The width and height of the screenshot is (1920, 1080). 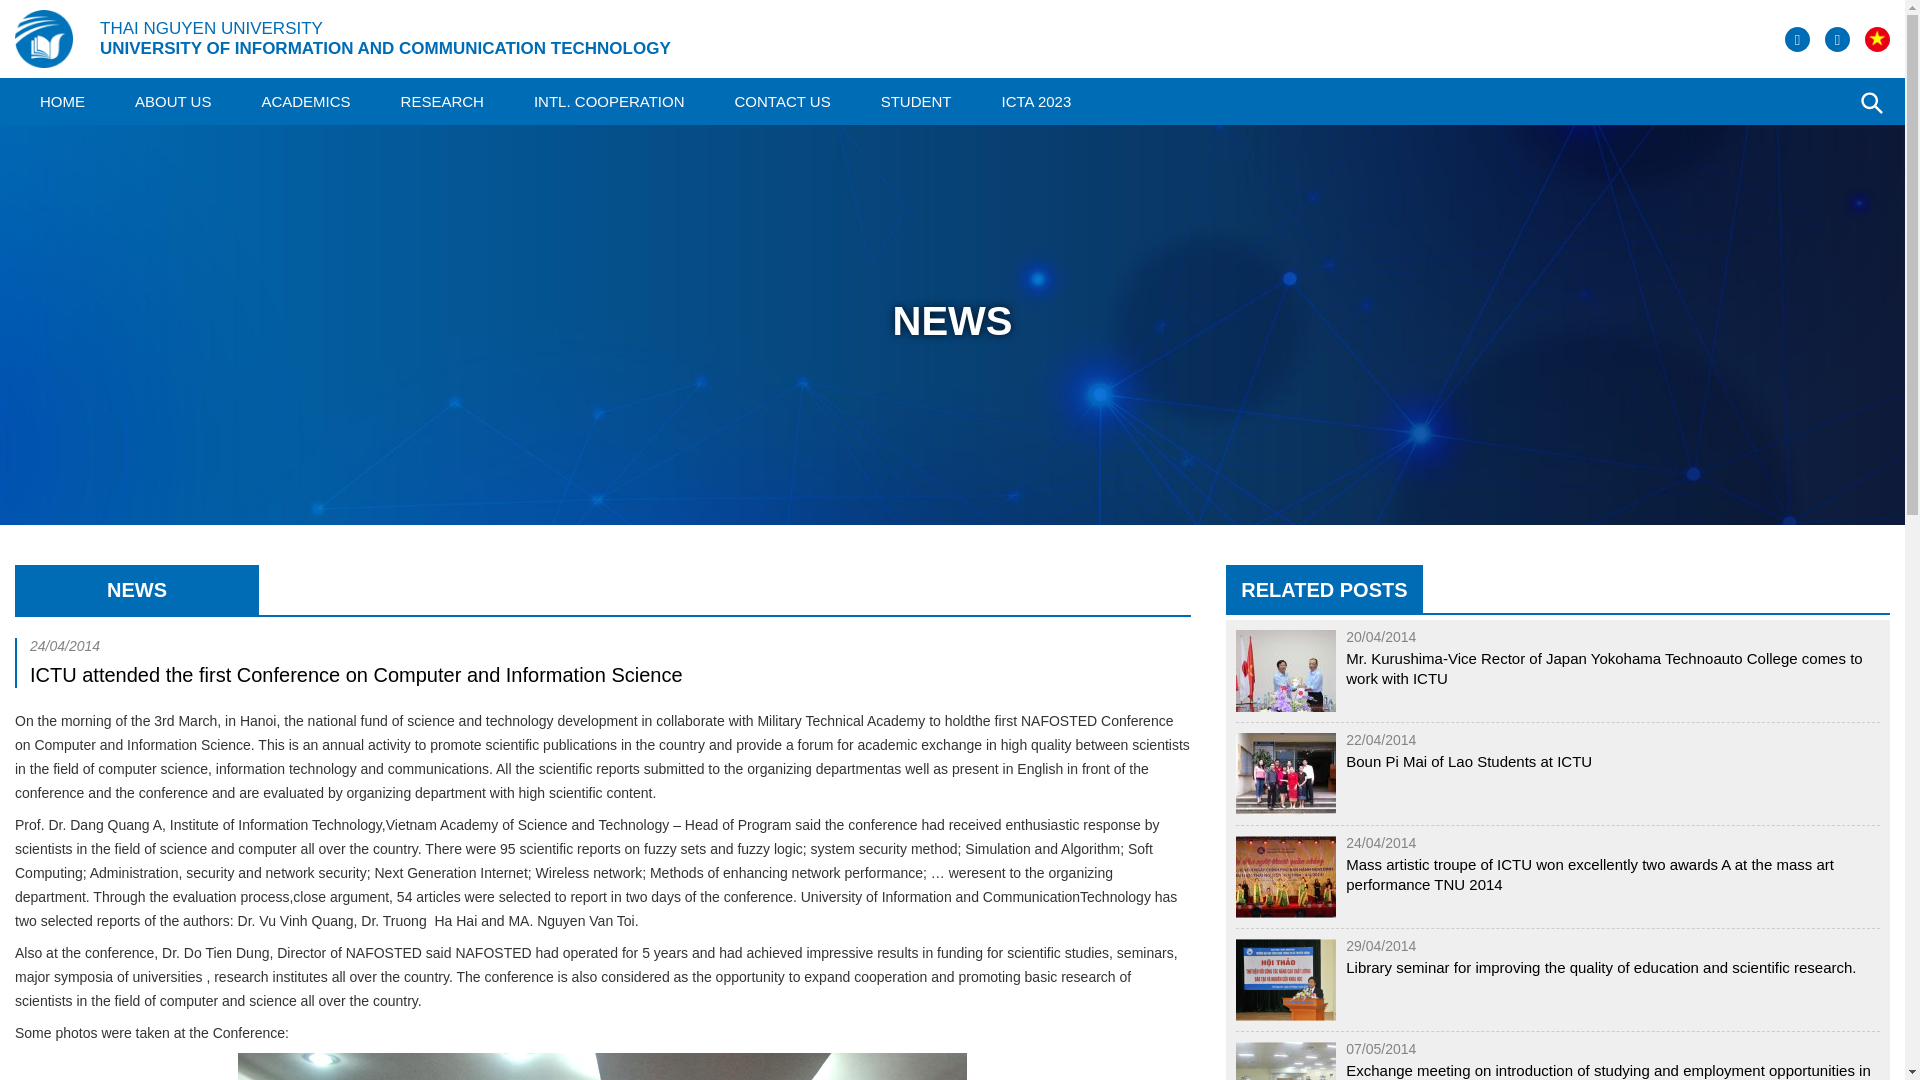 What do you see at coordinates (62, 101) in the screenshot?
I see `HOME` at bounding box center [62, 101].